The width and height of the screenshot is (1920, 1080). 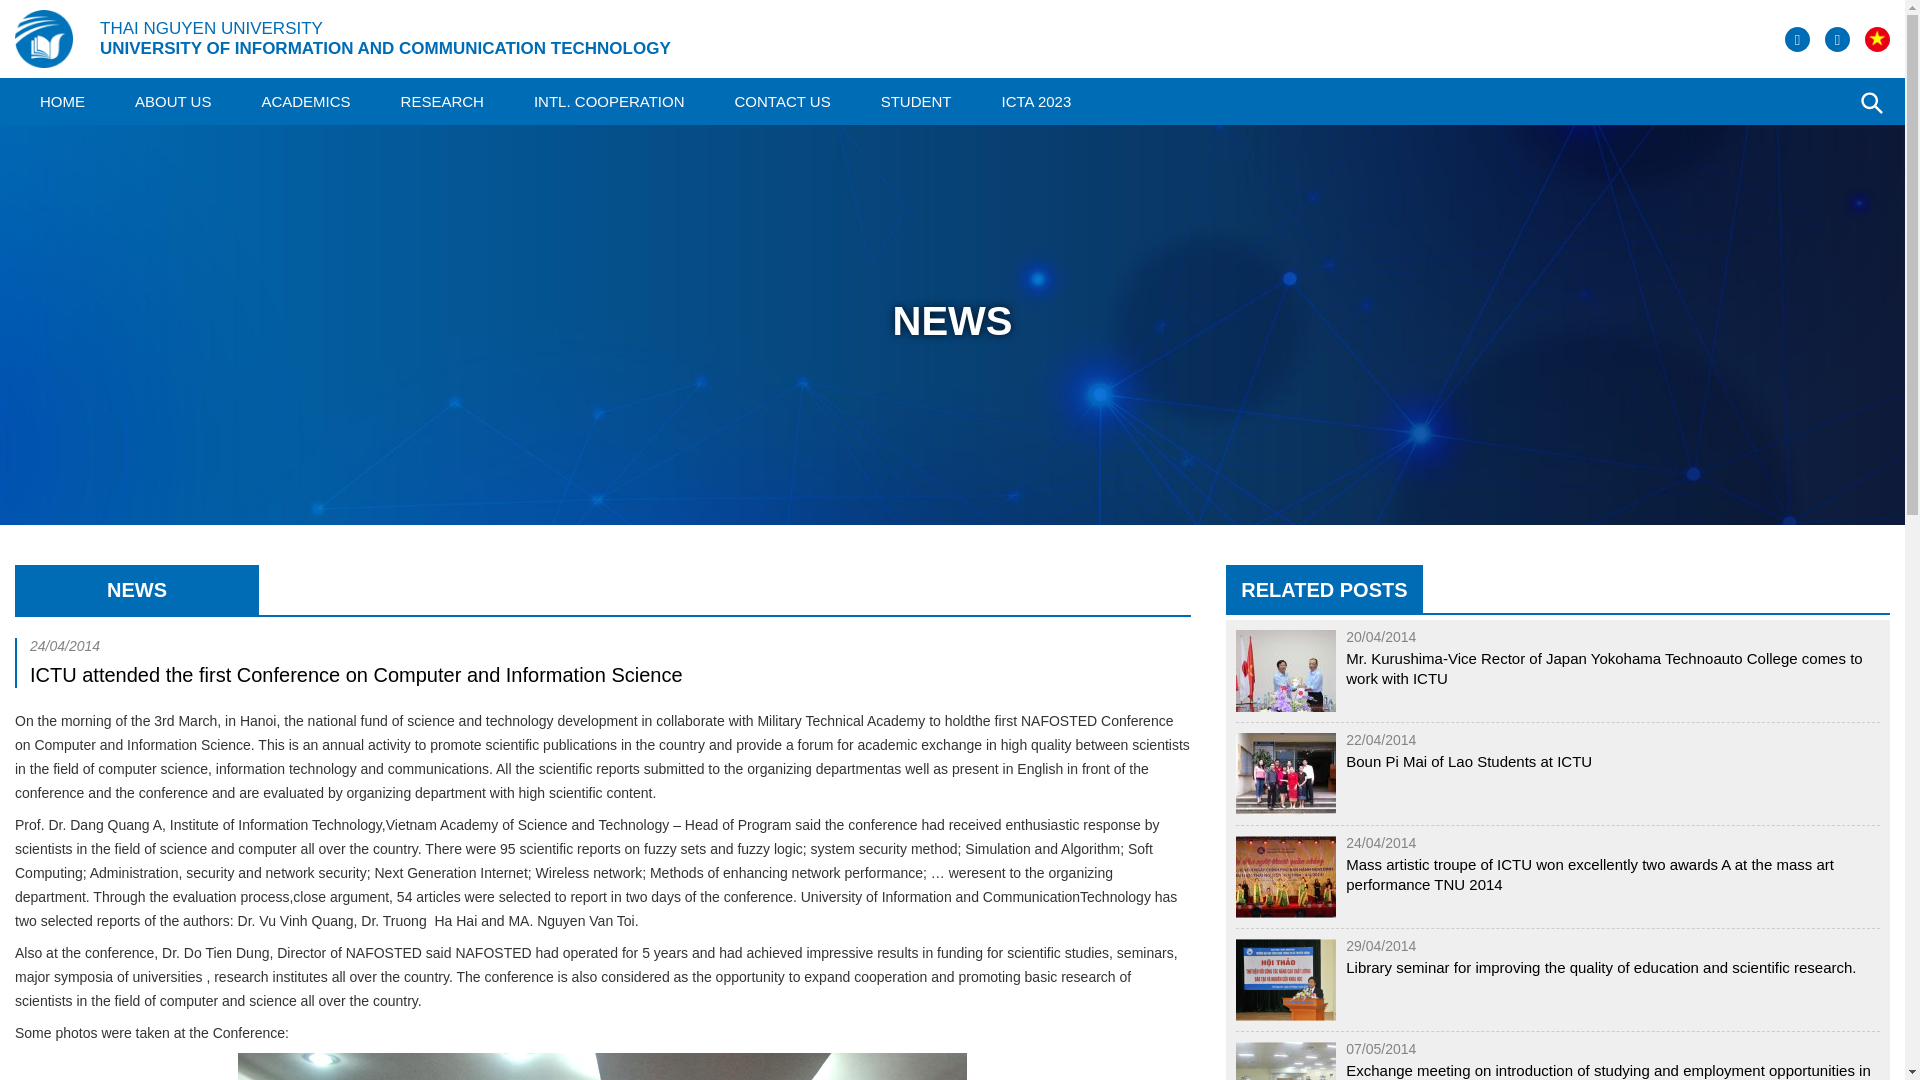 What do you see at coordinates (62, 101) in the screenshot?
I see `HOME` at bounding box center [62, 101].